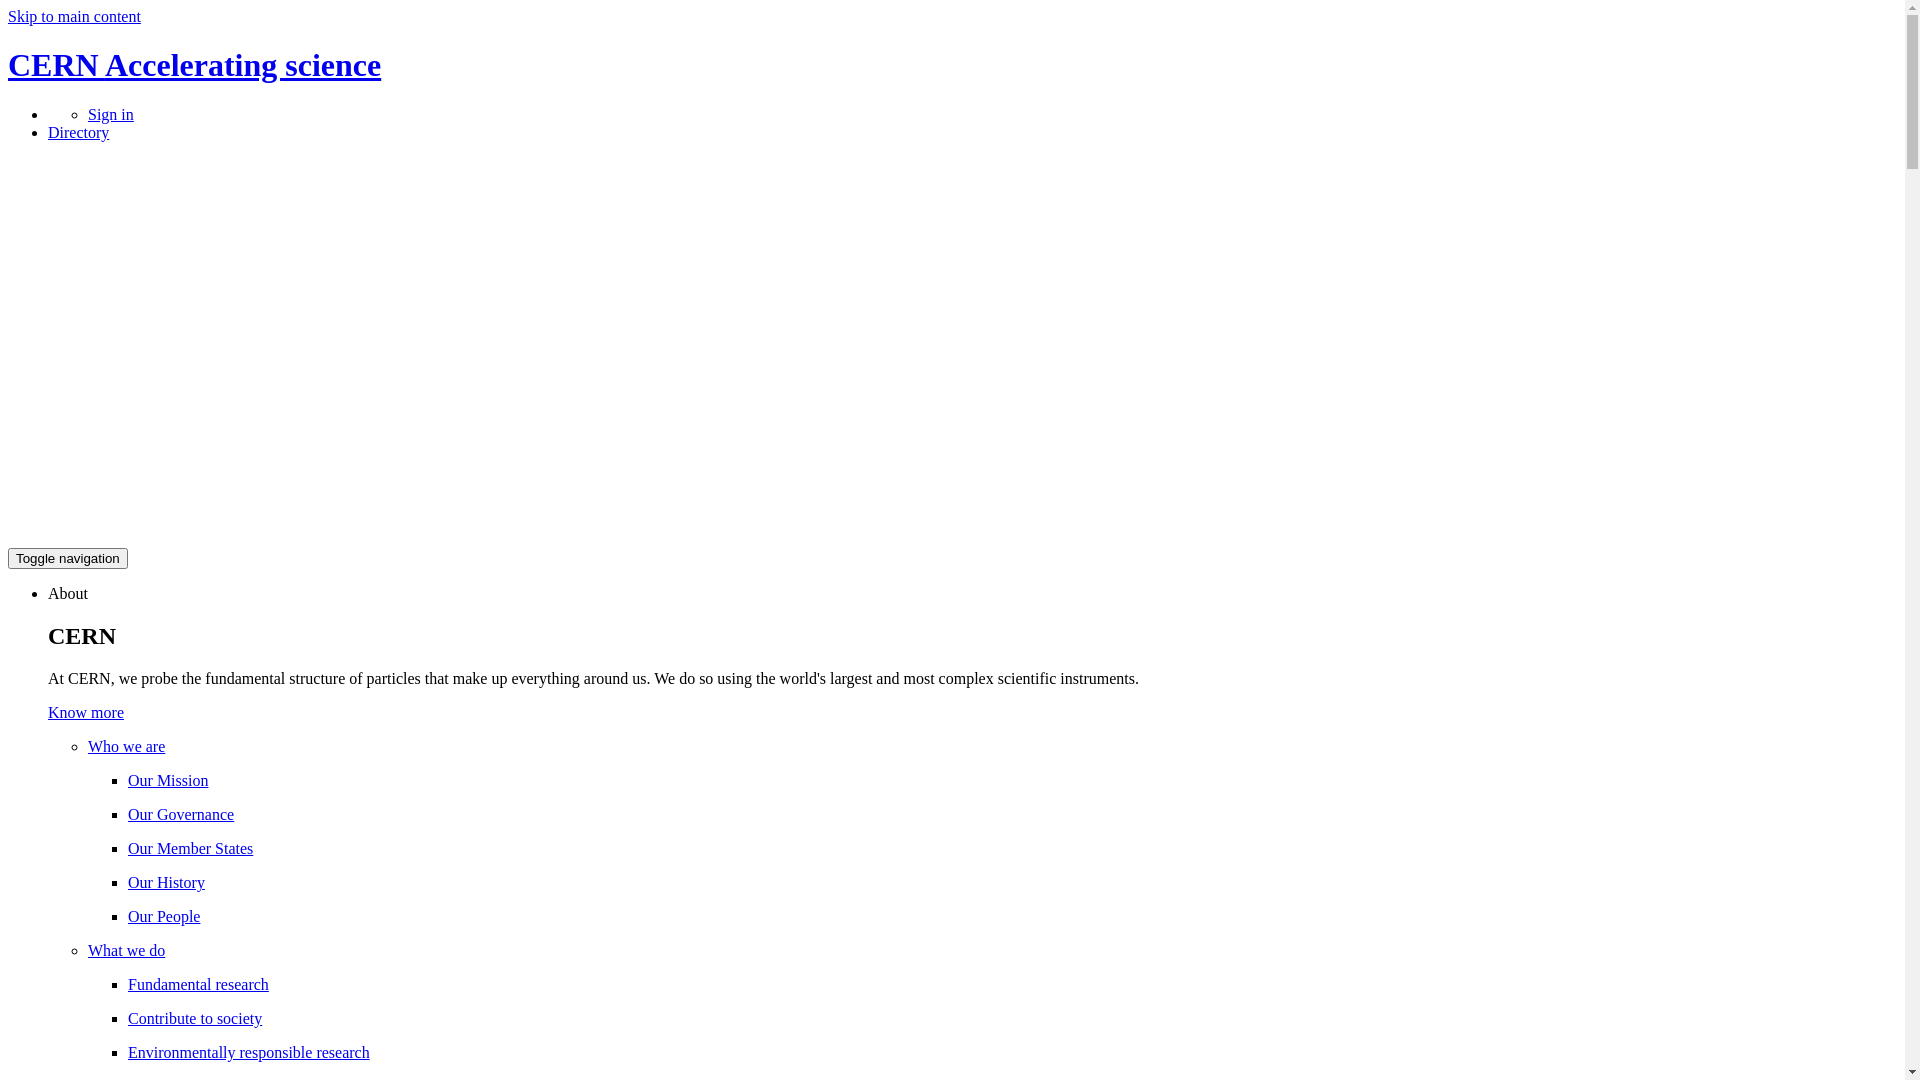 The image size is (1920, 1080). I want to click on Our People, so click(164, 916).